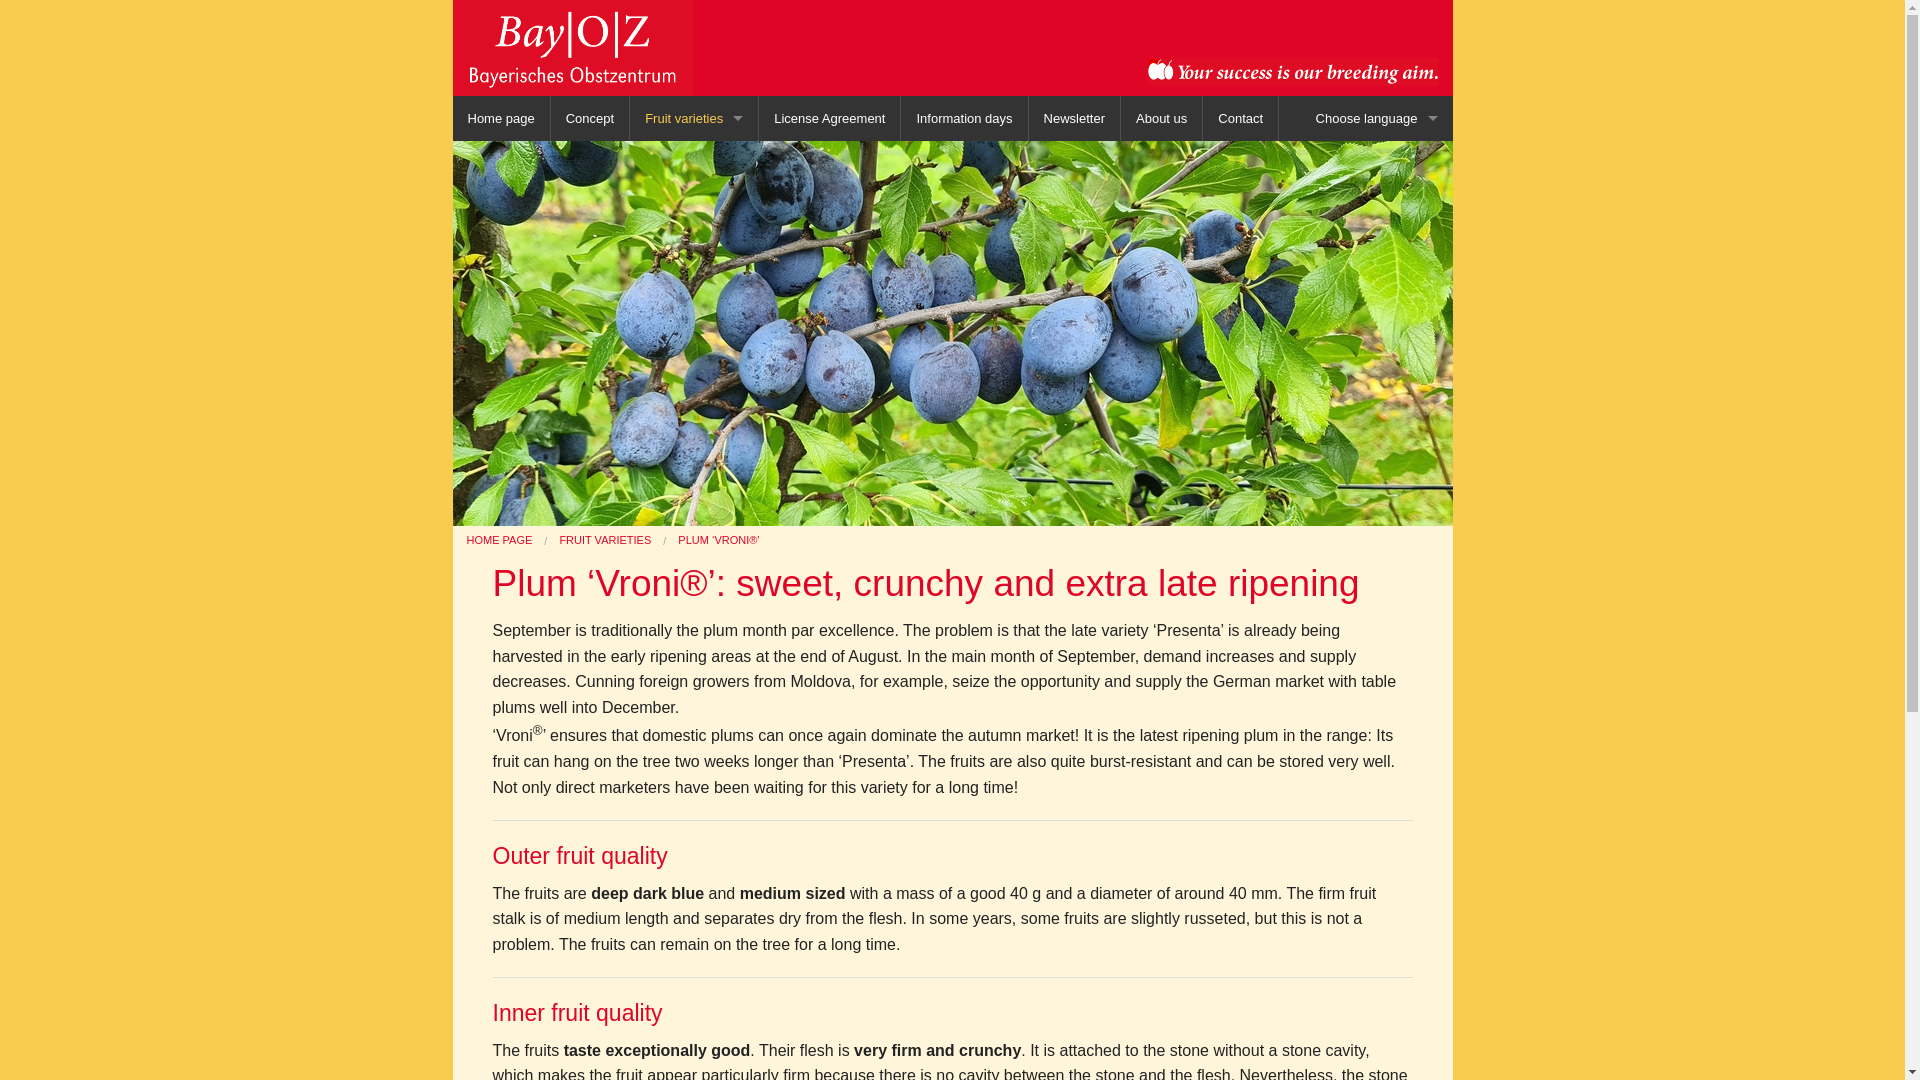 This screenshot has height=1080, width=1920. What do you see at coordinates (964, 118) in the screenshot?
I see `Information days` at bounding box center [964, 118].